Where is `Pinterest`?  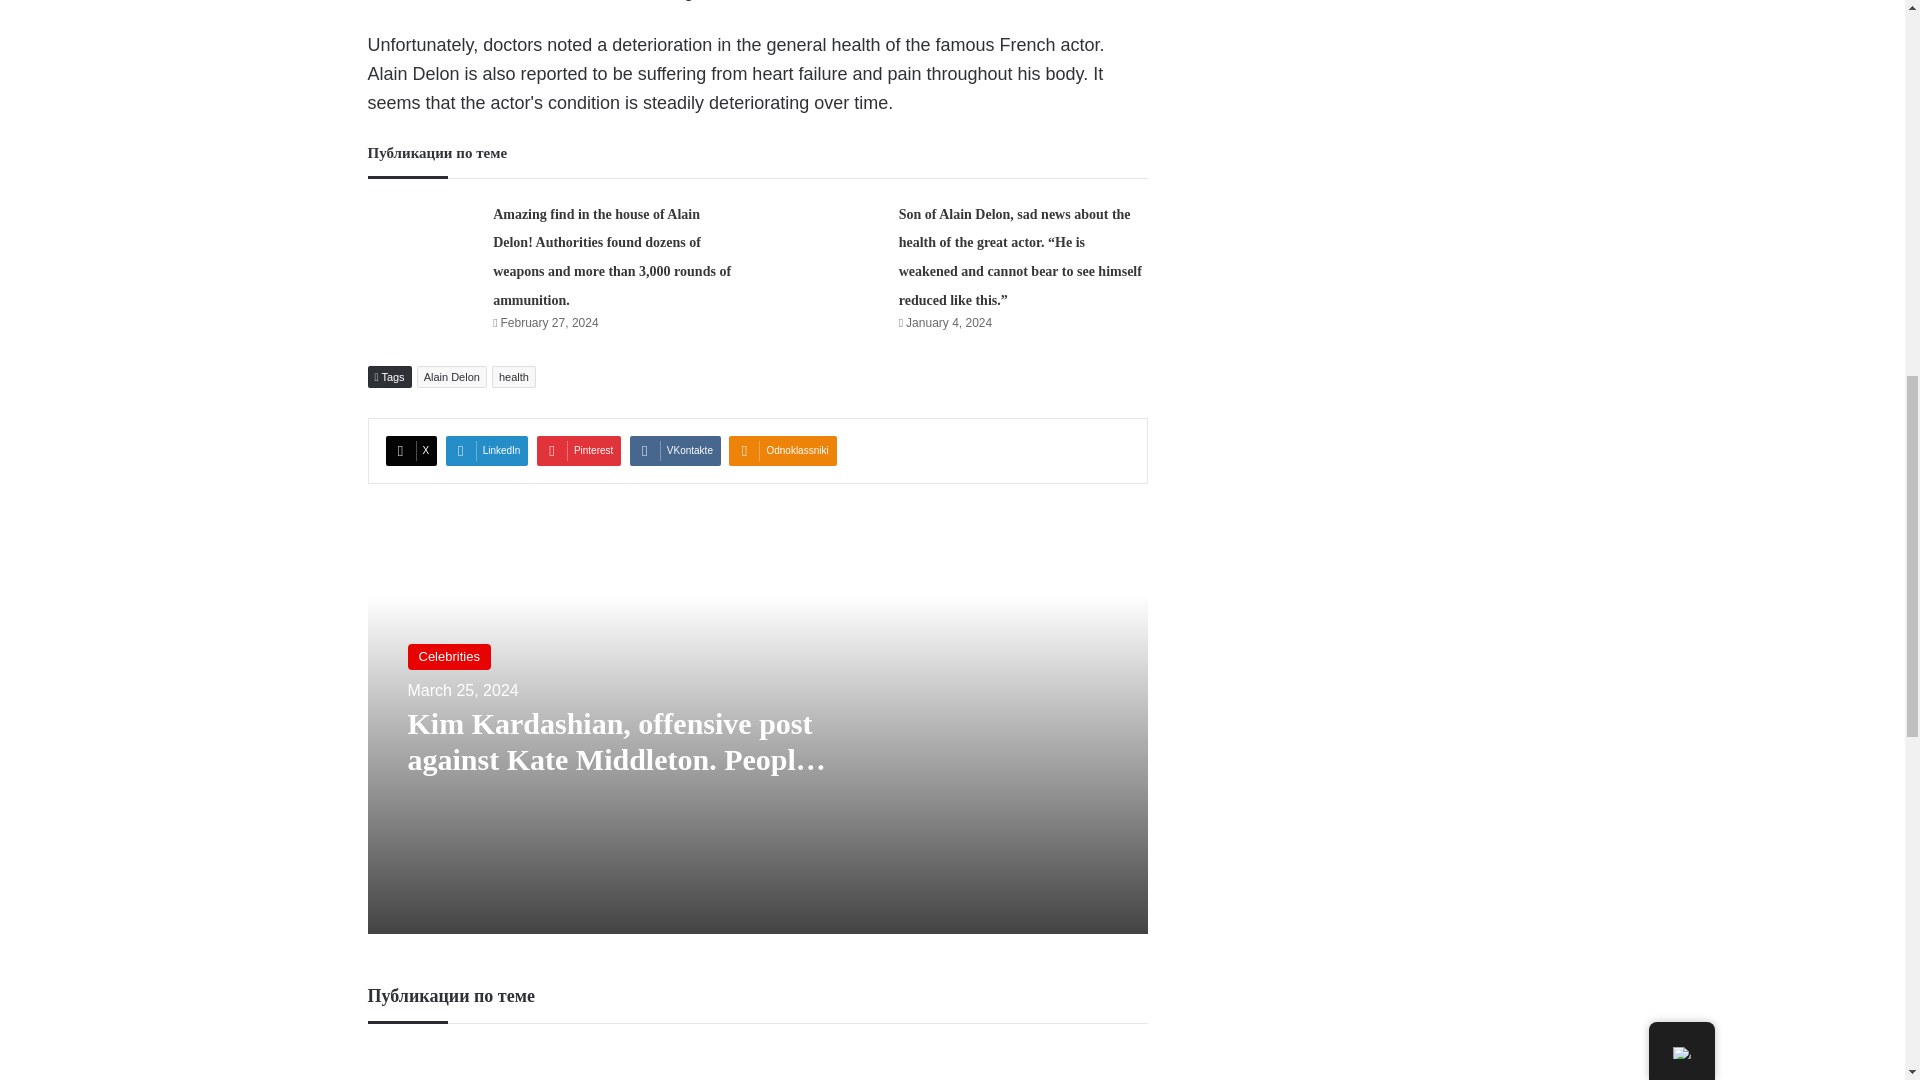 Pinterest is located at coordinates (578, 450).